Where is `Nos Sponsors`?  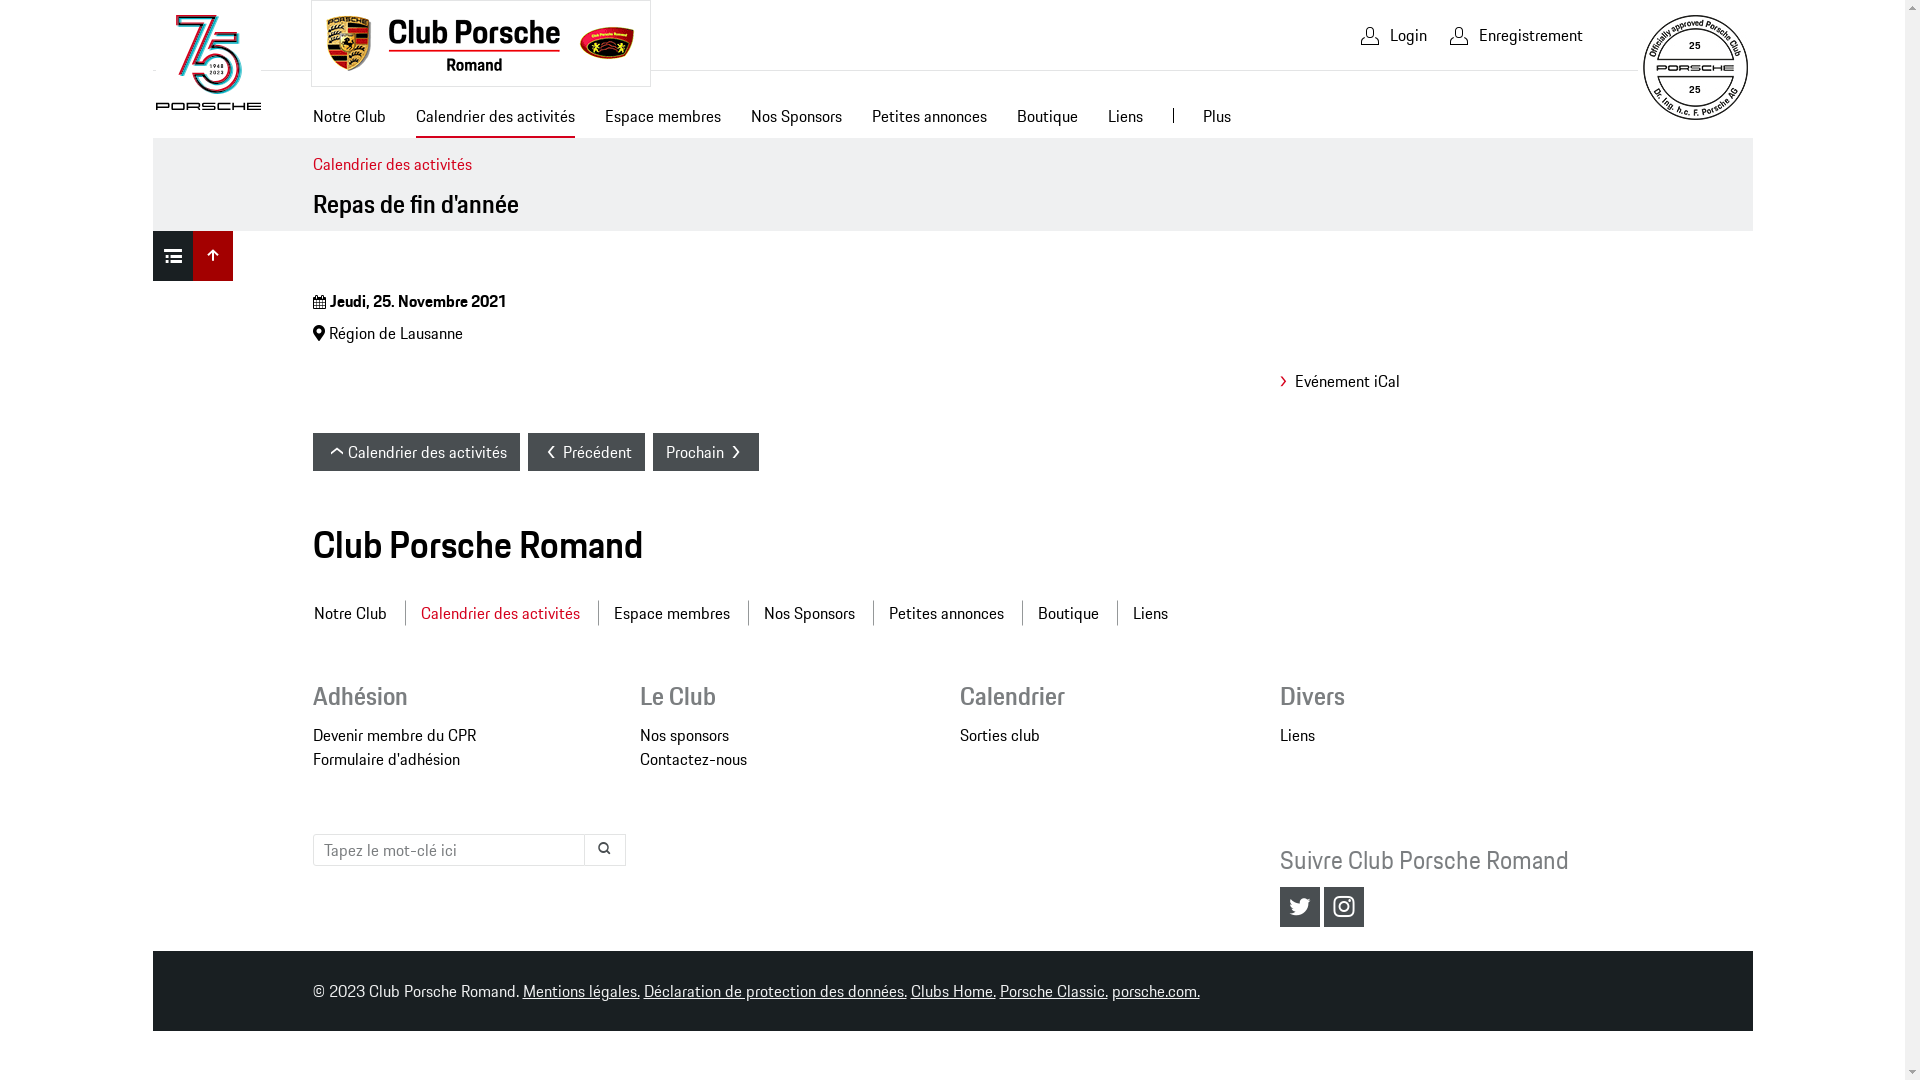
Nos Sponsors is located at coordinates (796, 120).